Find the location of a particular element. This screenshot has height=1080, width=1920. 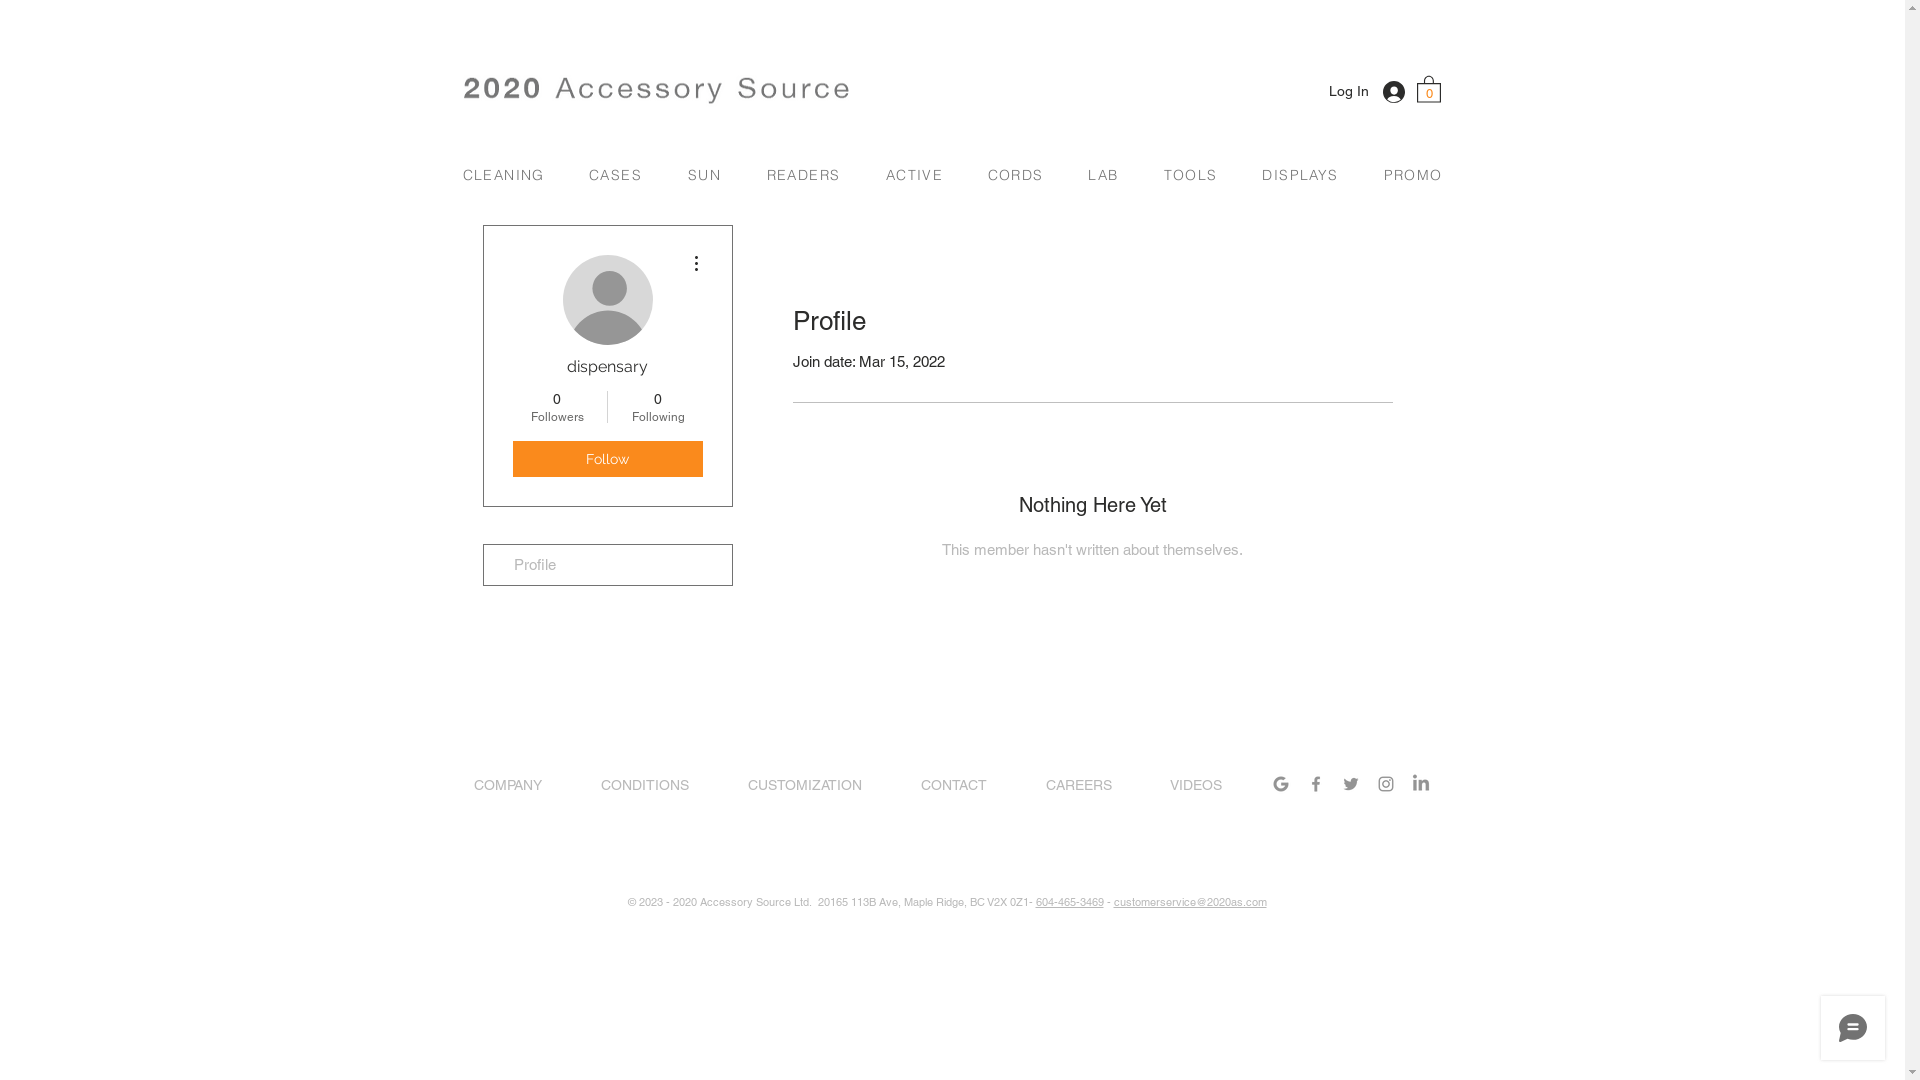

604-465-3469 is located at coordinates (1070, 902).